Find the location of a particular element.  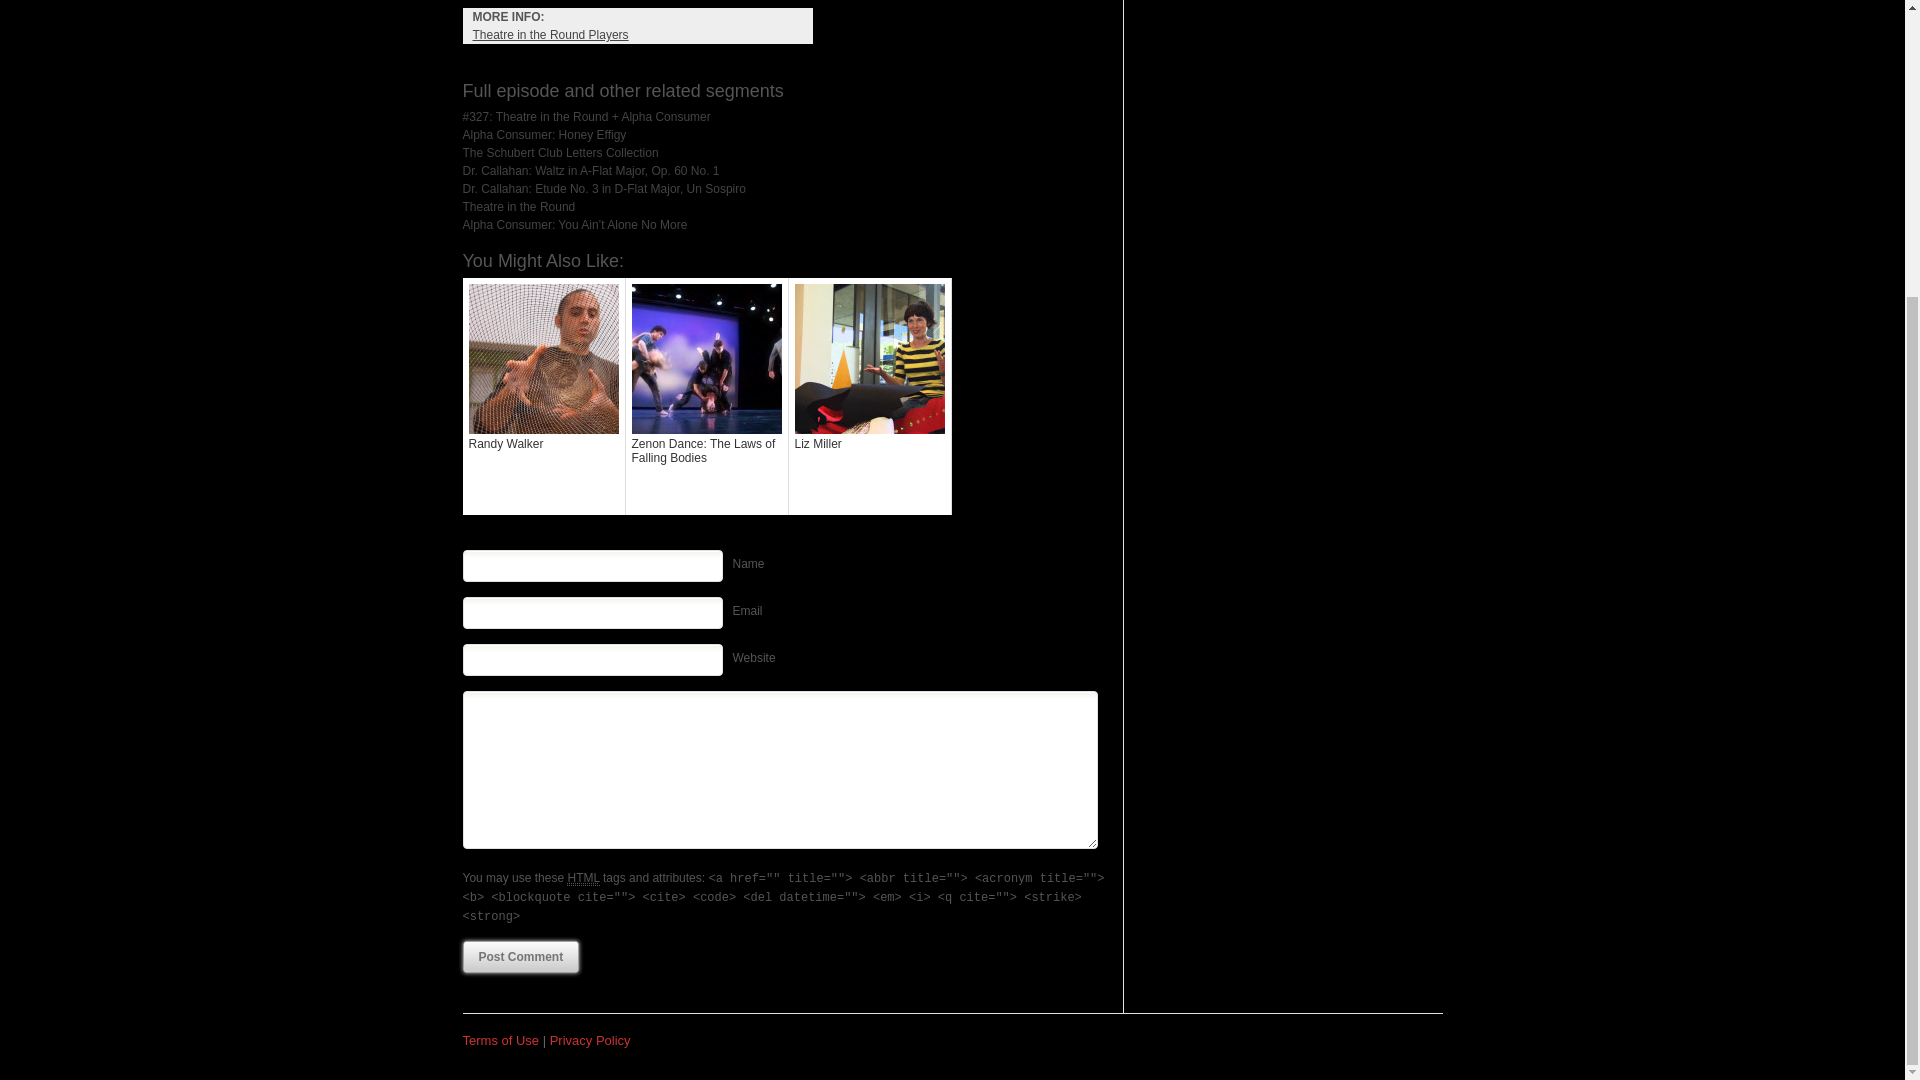

Dr. Callahan: Waltz in A-Flat Major, Op. 60 No. 1 is located at coordinates (590, 171).